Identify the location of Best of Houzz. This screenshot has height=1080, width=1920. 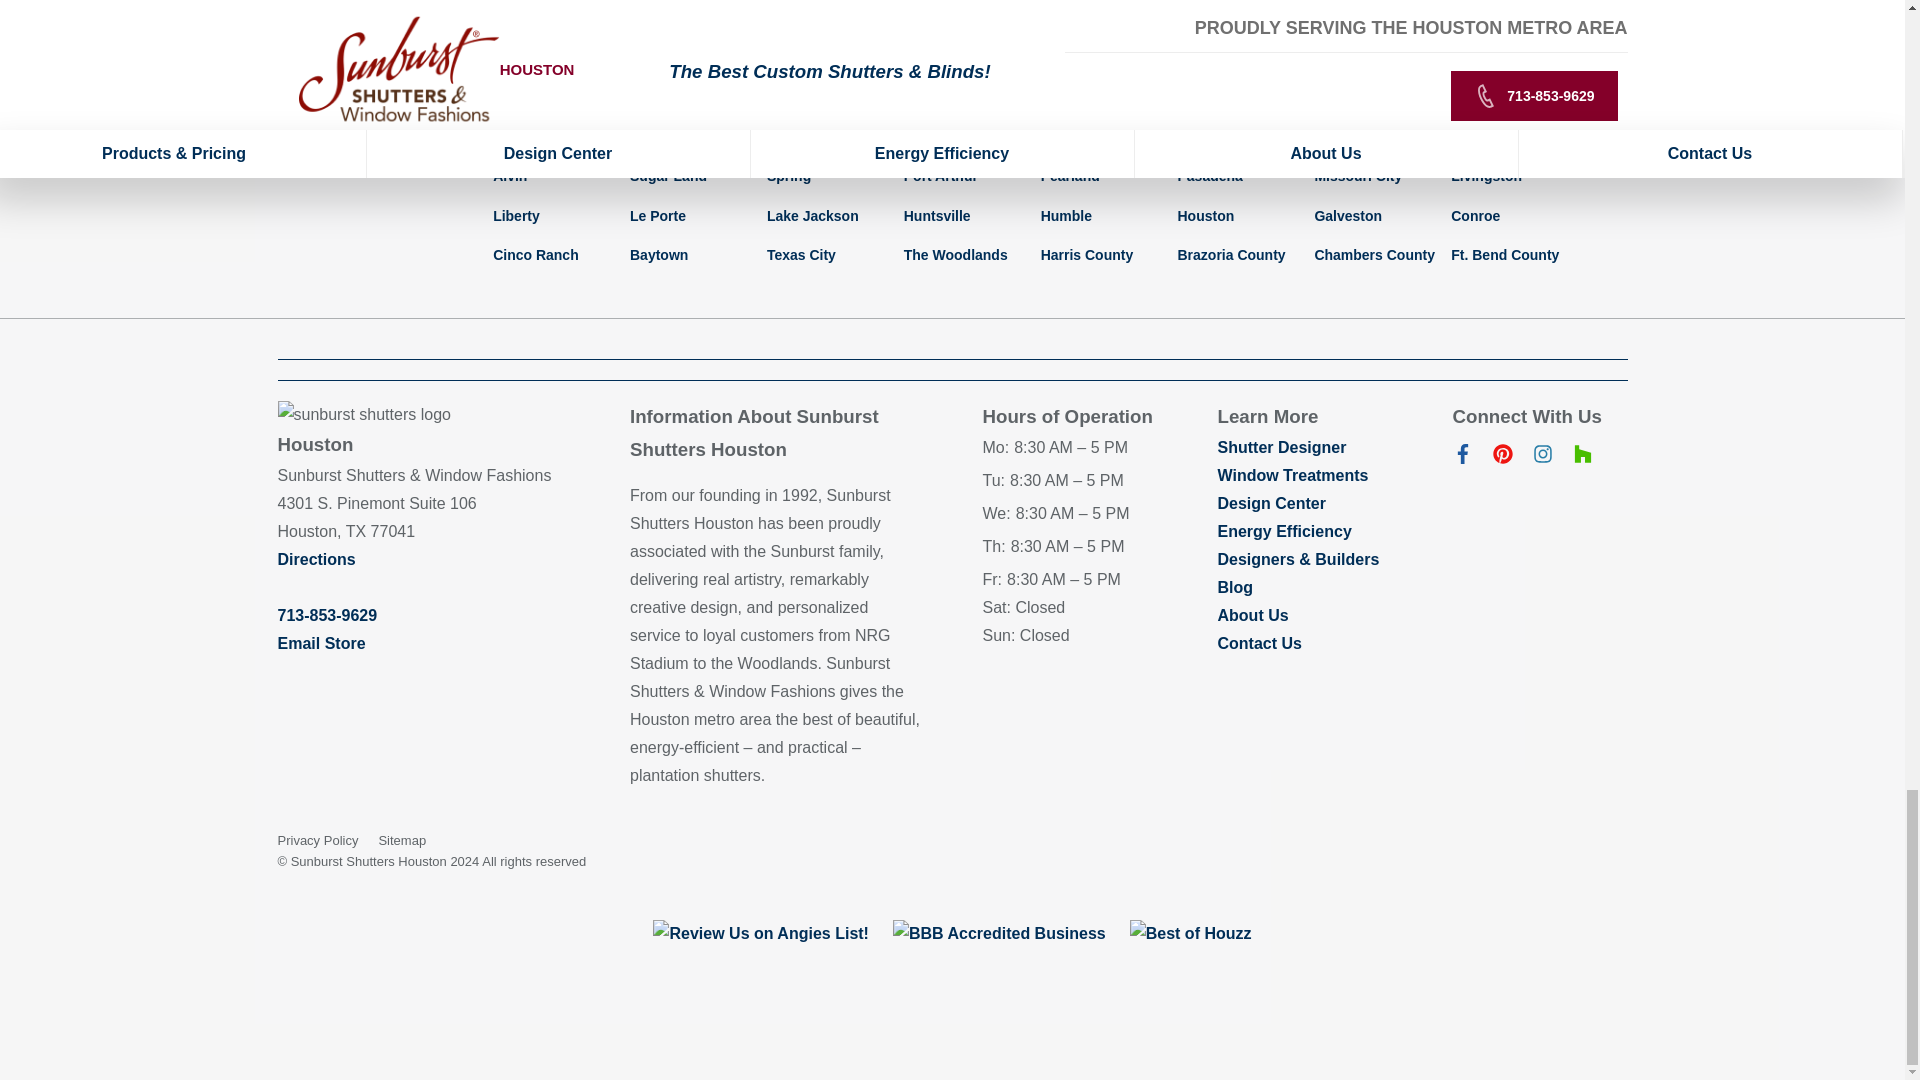
(1190, 934).